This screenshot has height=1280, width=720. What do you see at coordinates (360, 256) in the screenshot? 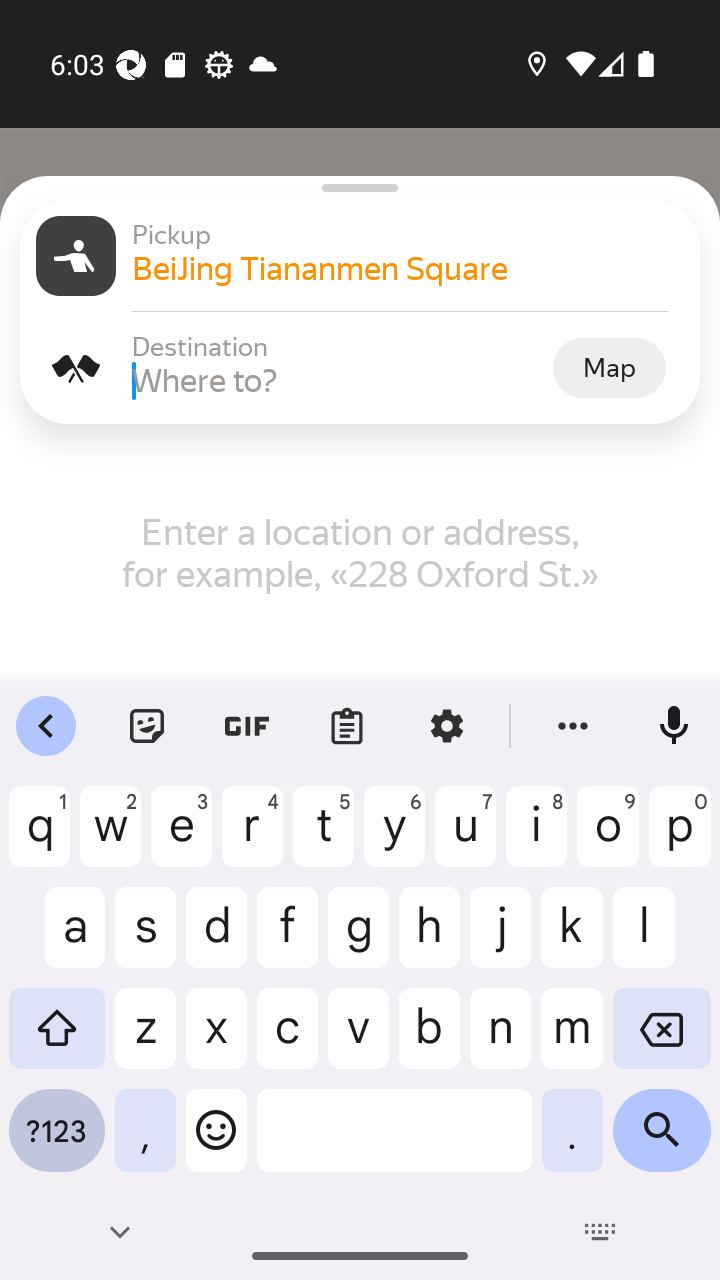
I see `Pickup Pickup BeiJing Tiananmen Square` at bounding box center [360, 256].